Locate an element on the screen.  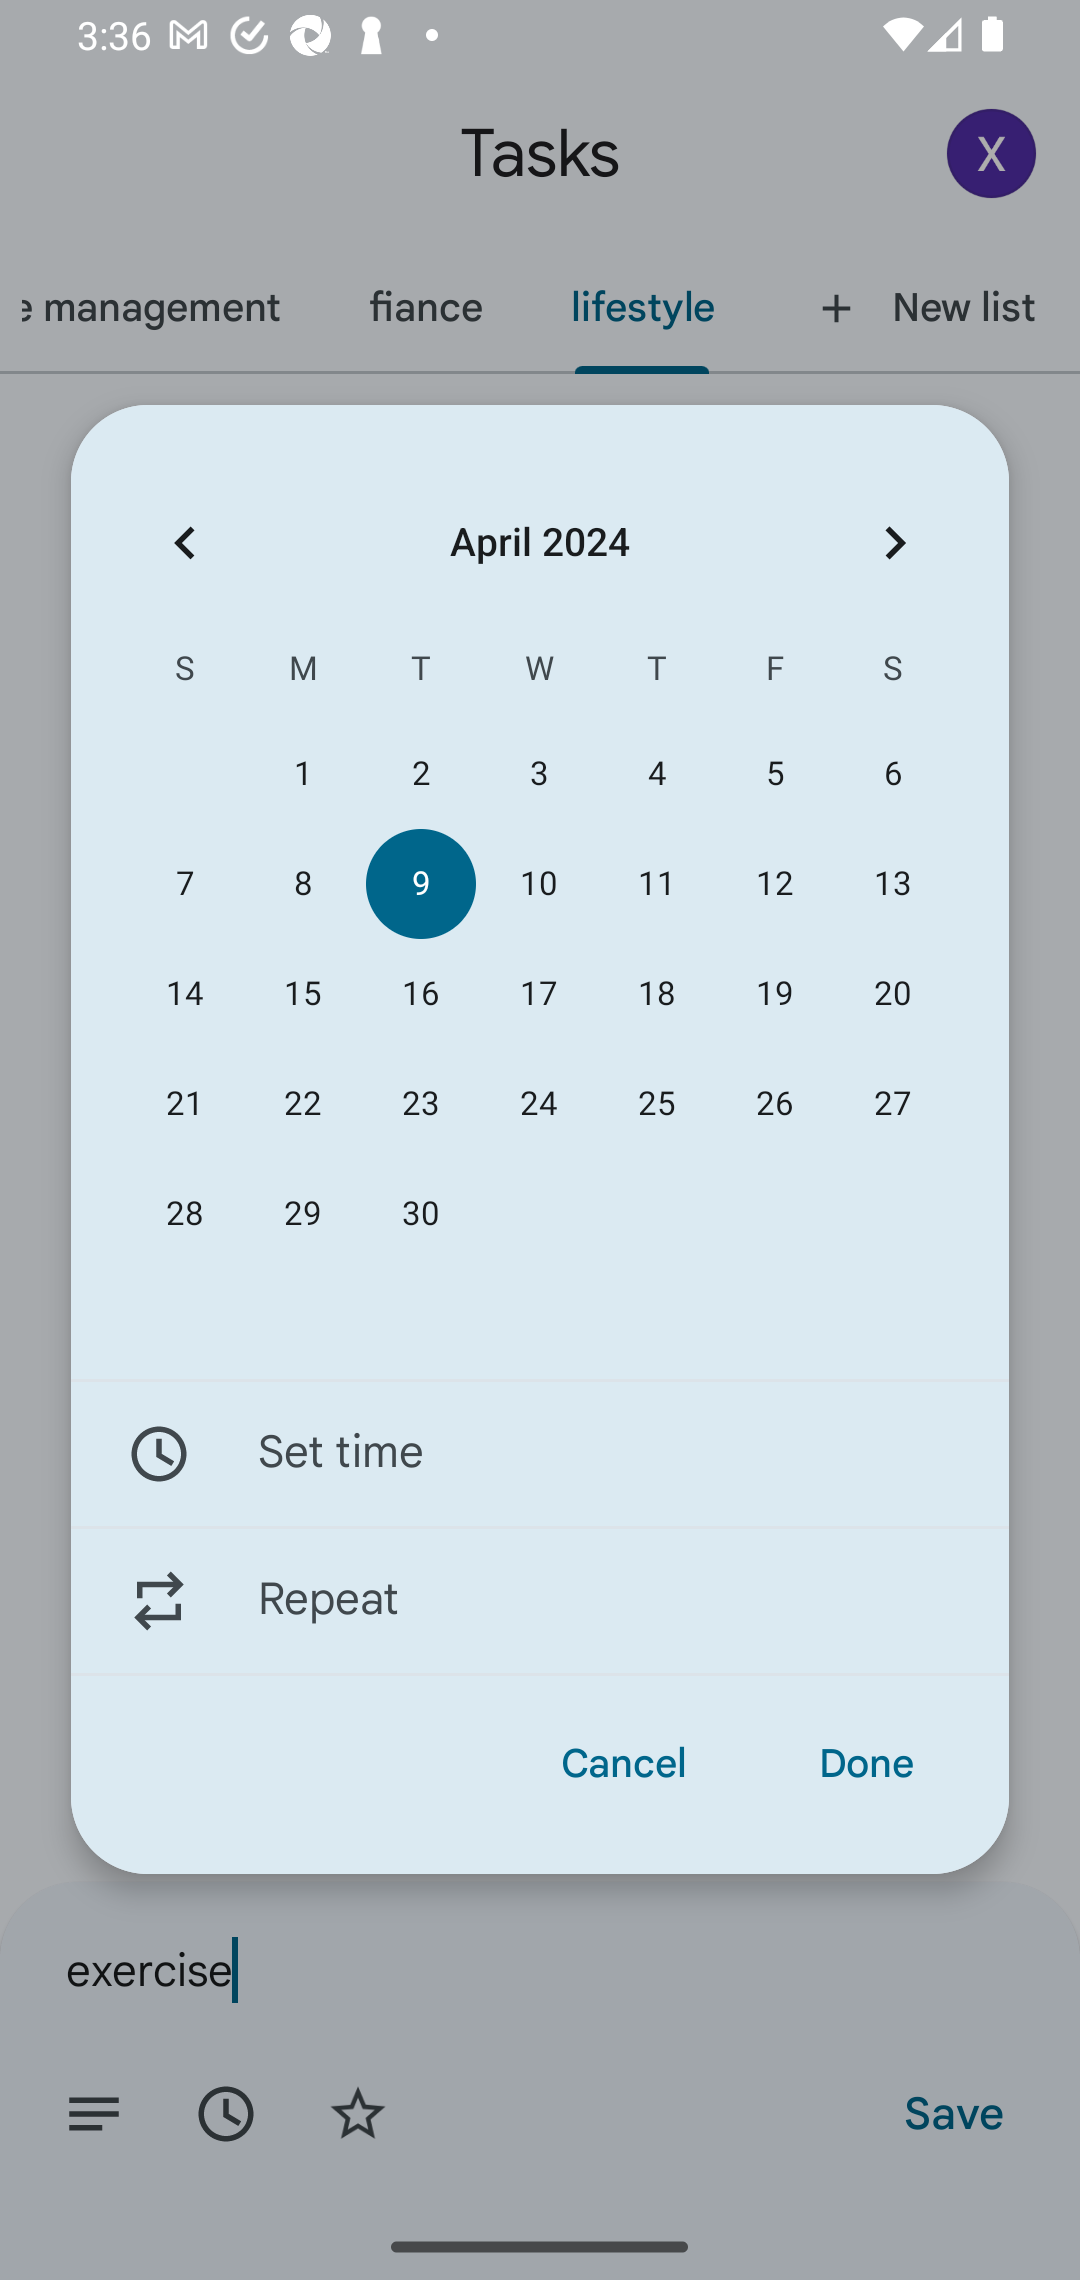
4 04 April 2024 is located at coordinates (657, 774).